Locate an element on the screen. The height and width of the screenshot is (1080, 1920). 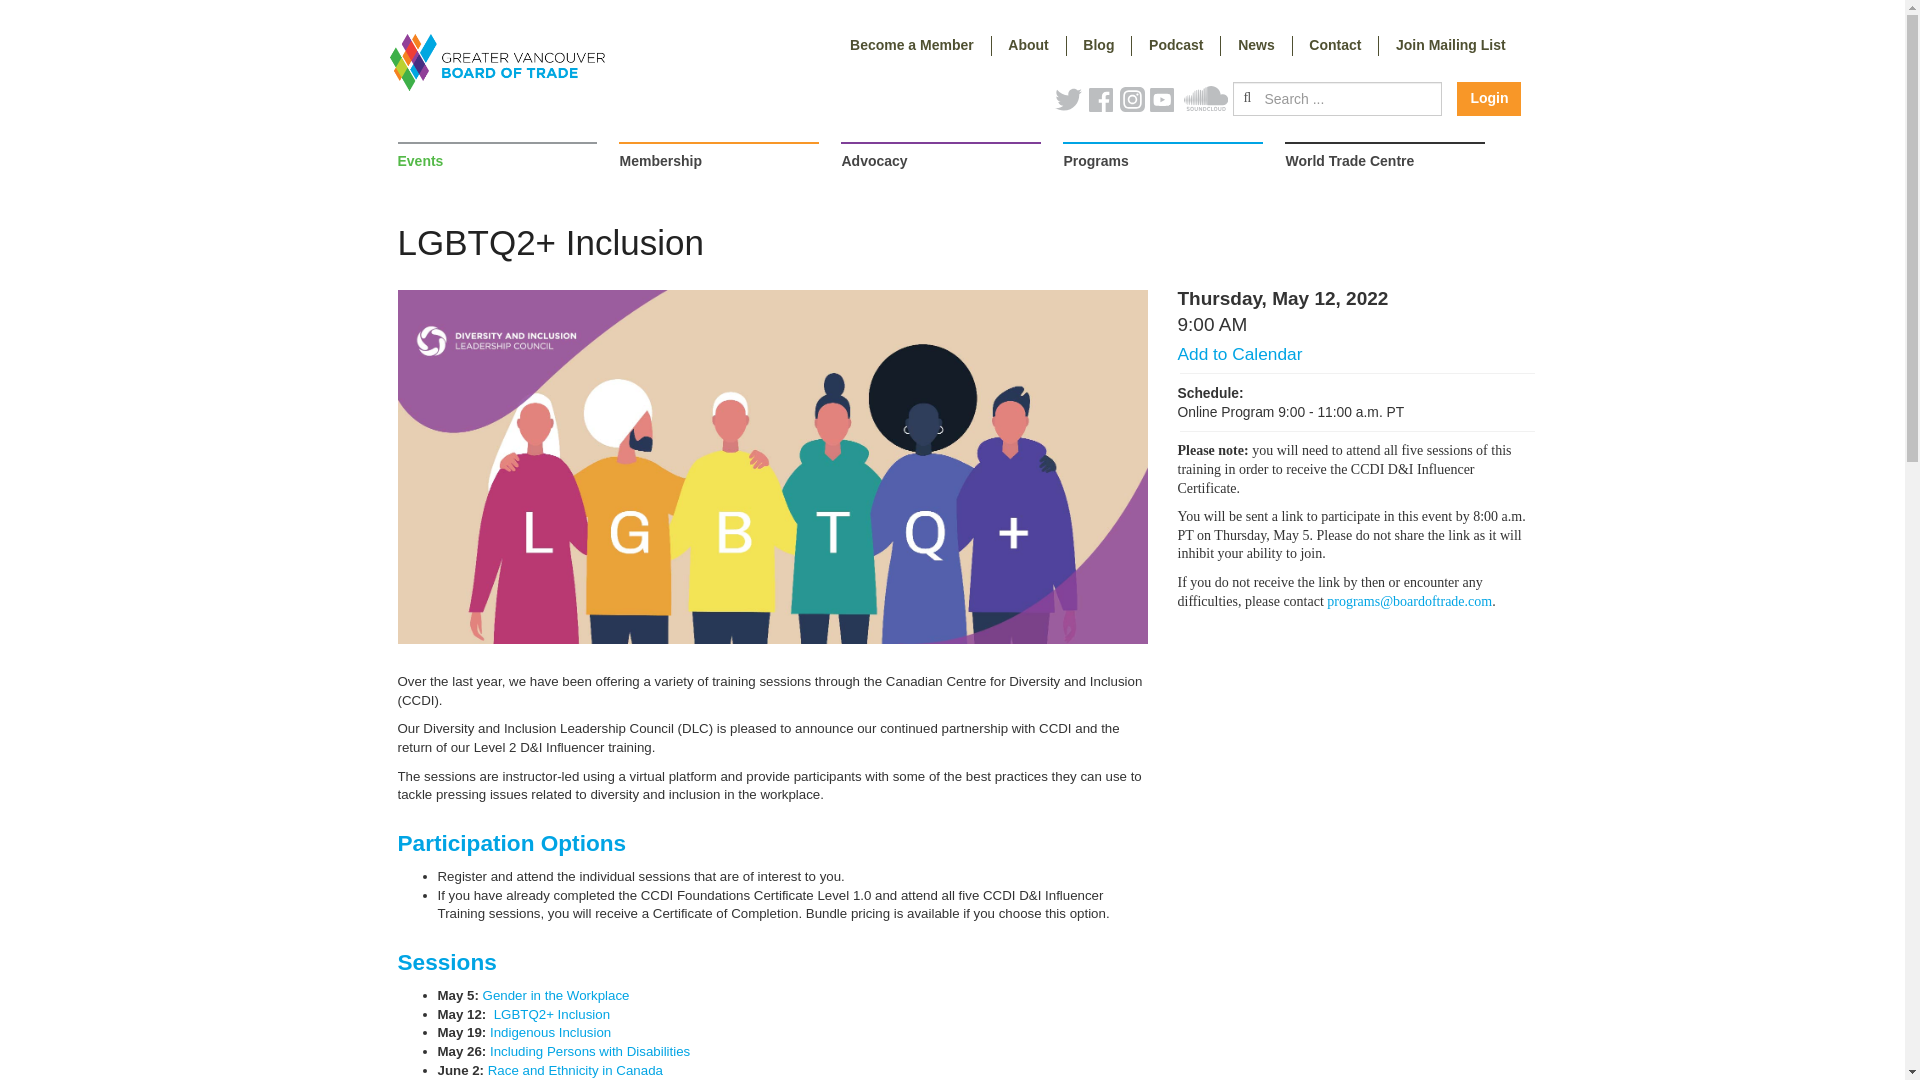
Greater Vancouver Board of Trade is located at coordinates (496, 62).